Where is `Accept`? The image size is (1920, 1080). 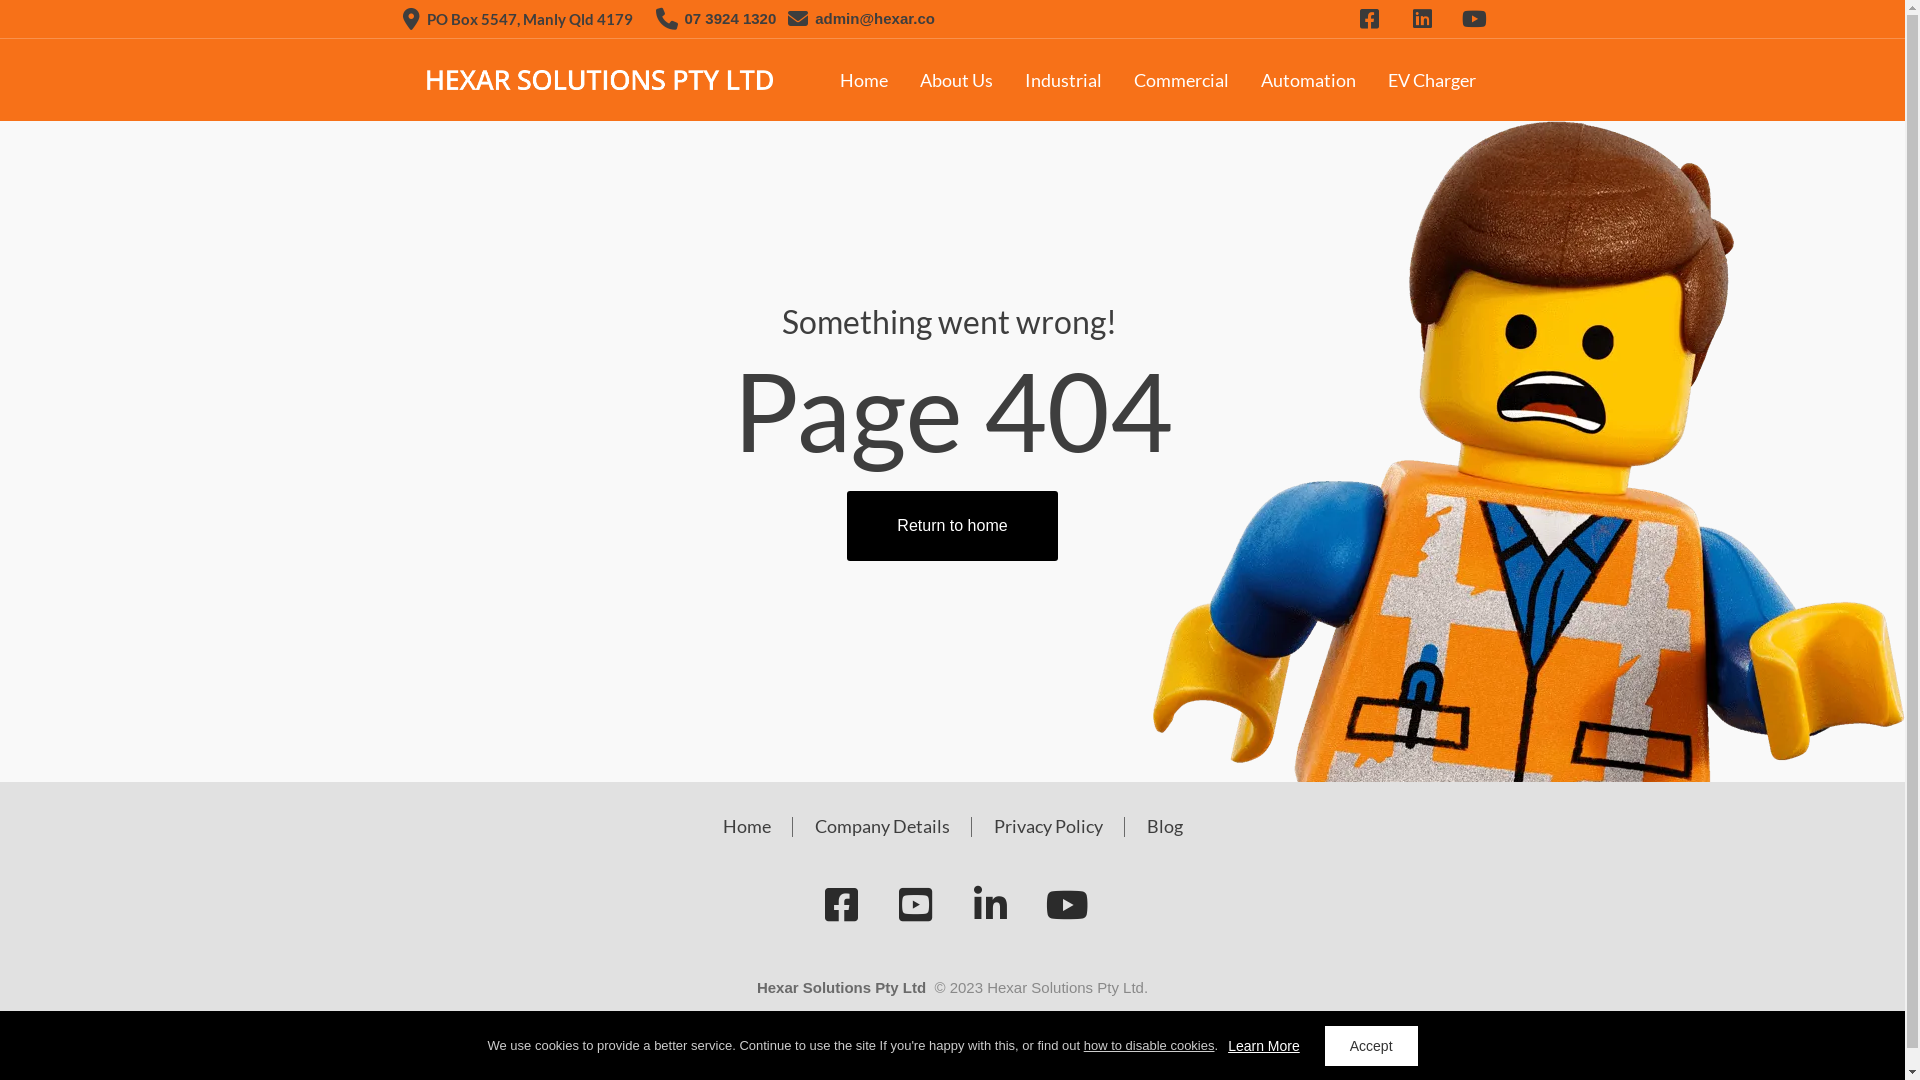 Accept is located at coordinates (1372, 1046).